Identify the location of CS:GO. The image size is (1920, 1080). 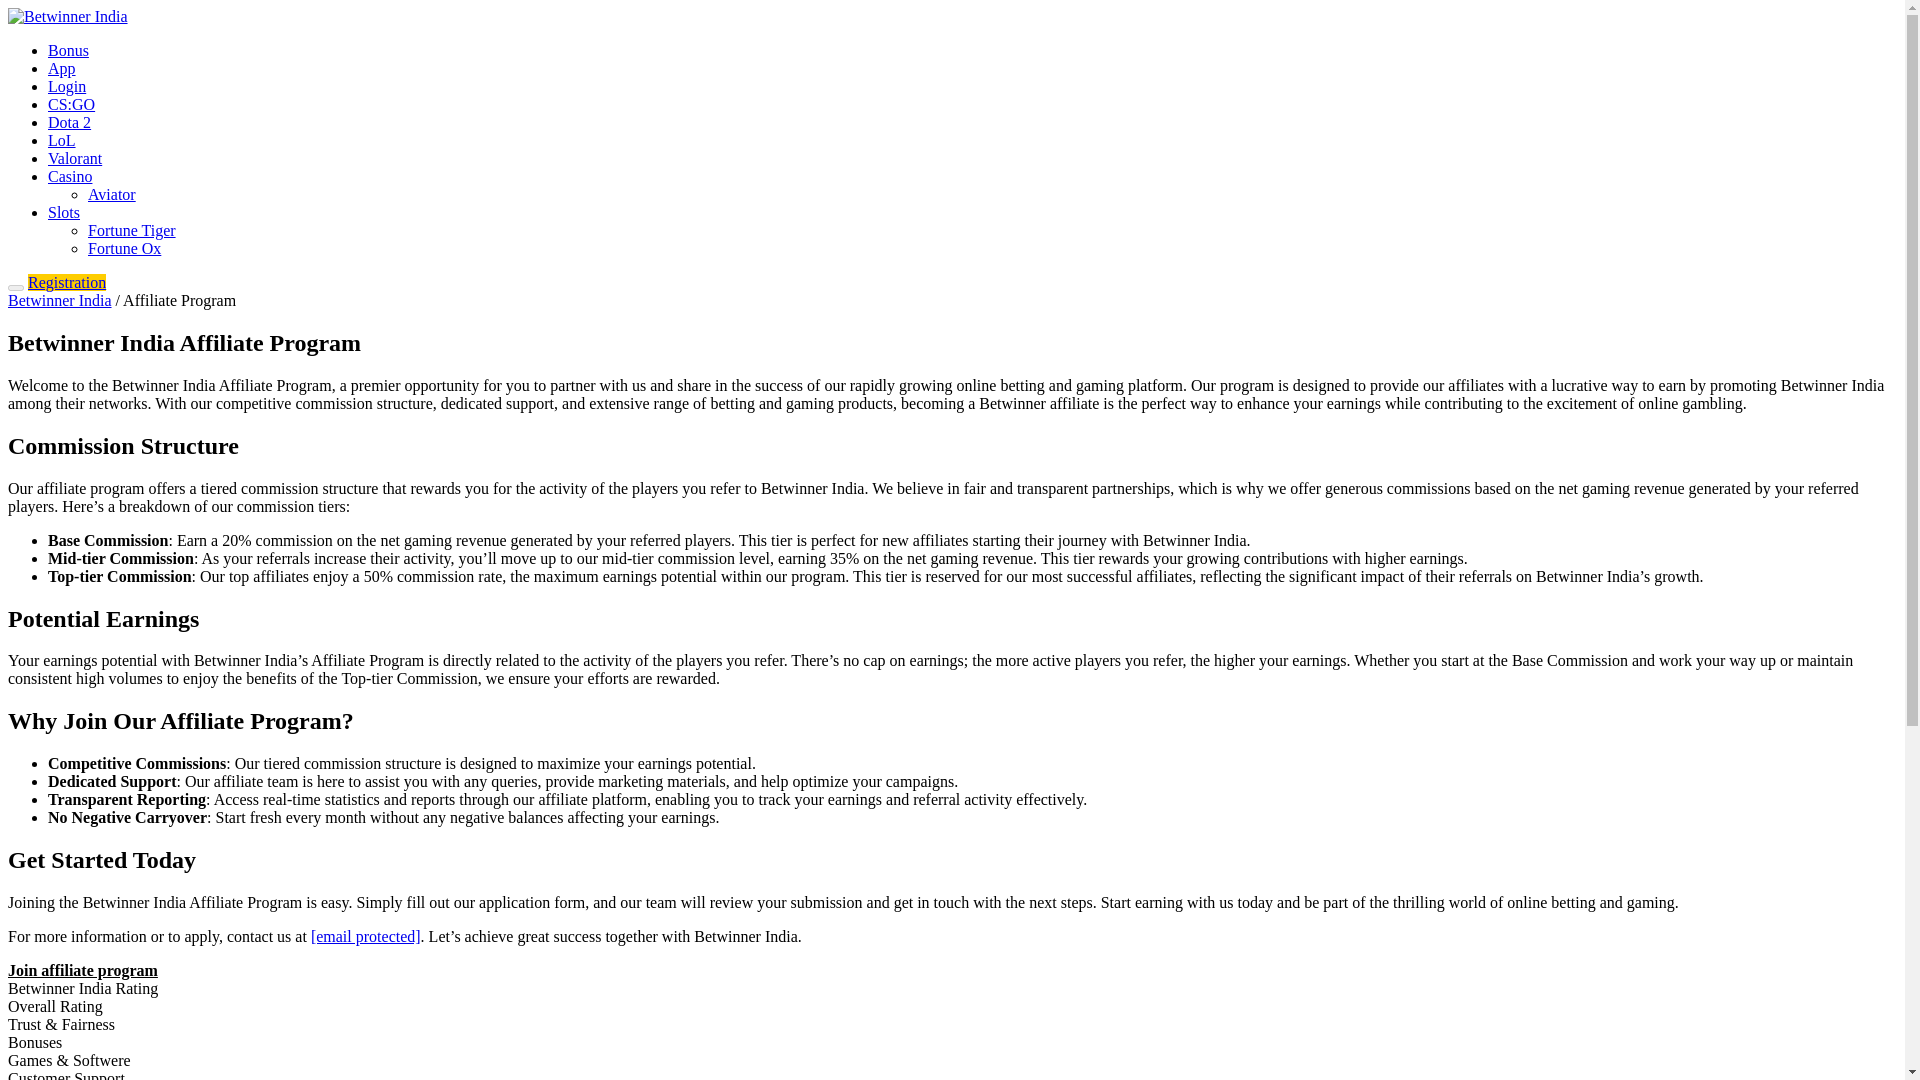
(71, 104).